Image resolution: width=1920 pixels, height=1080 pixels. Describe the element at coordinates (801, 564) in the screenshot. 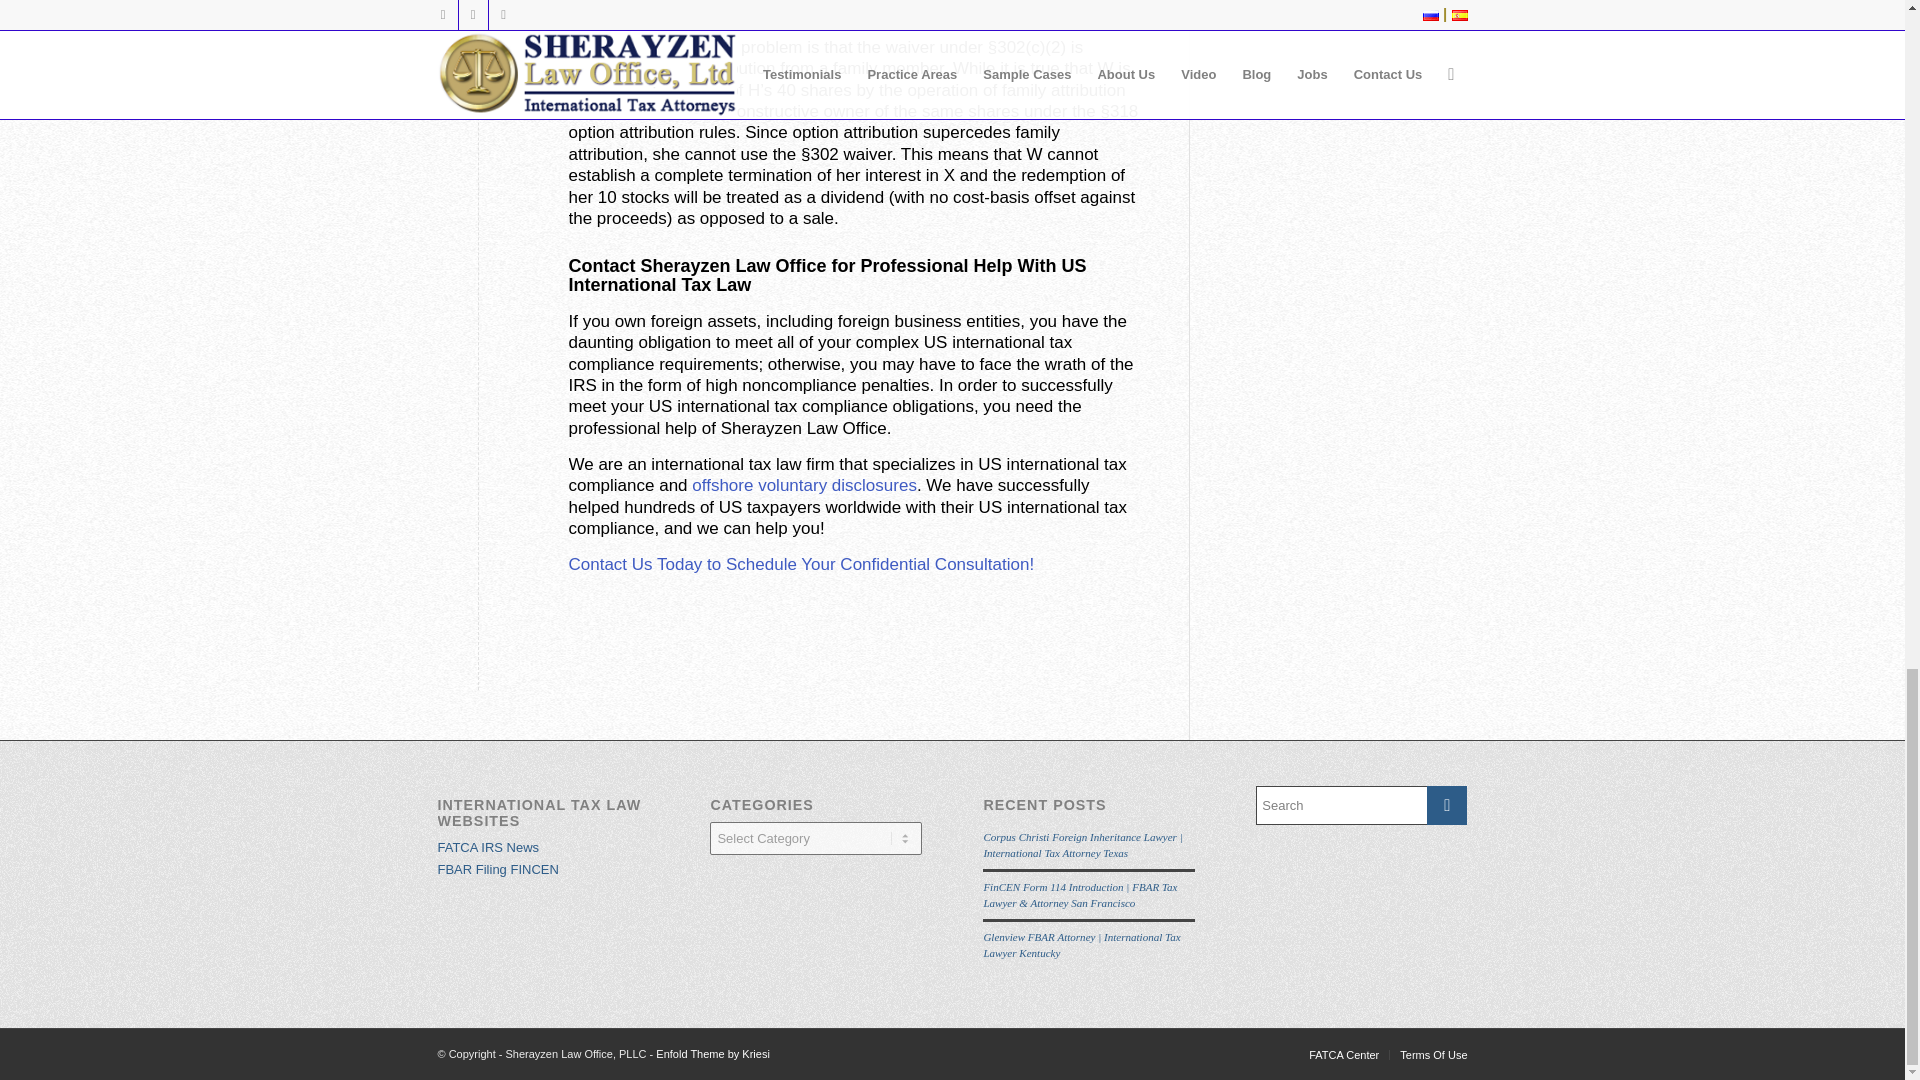

I see `Contact Us Today to Schedule Your Confidential Consultation!` at that location.